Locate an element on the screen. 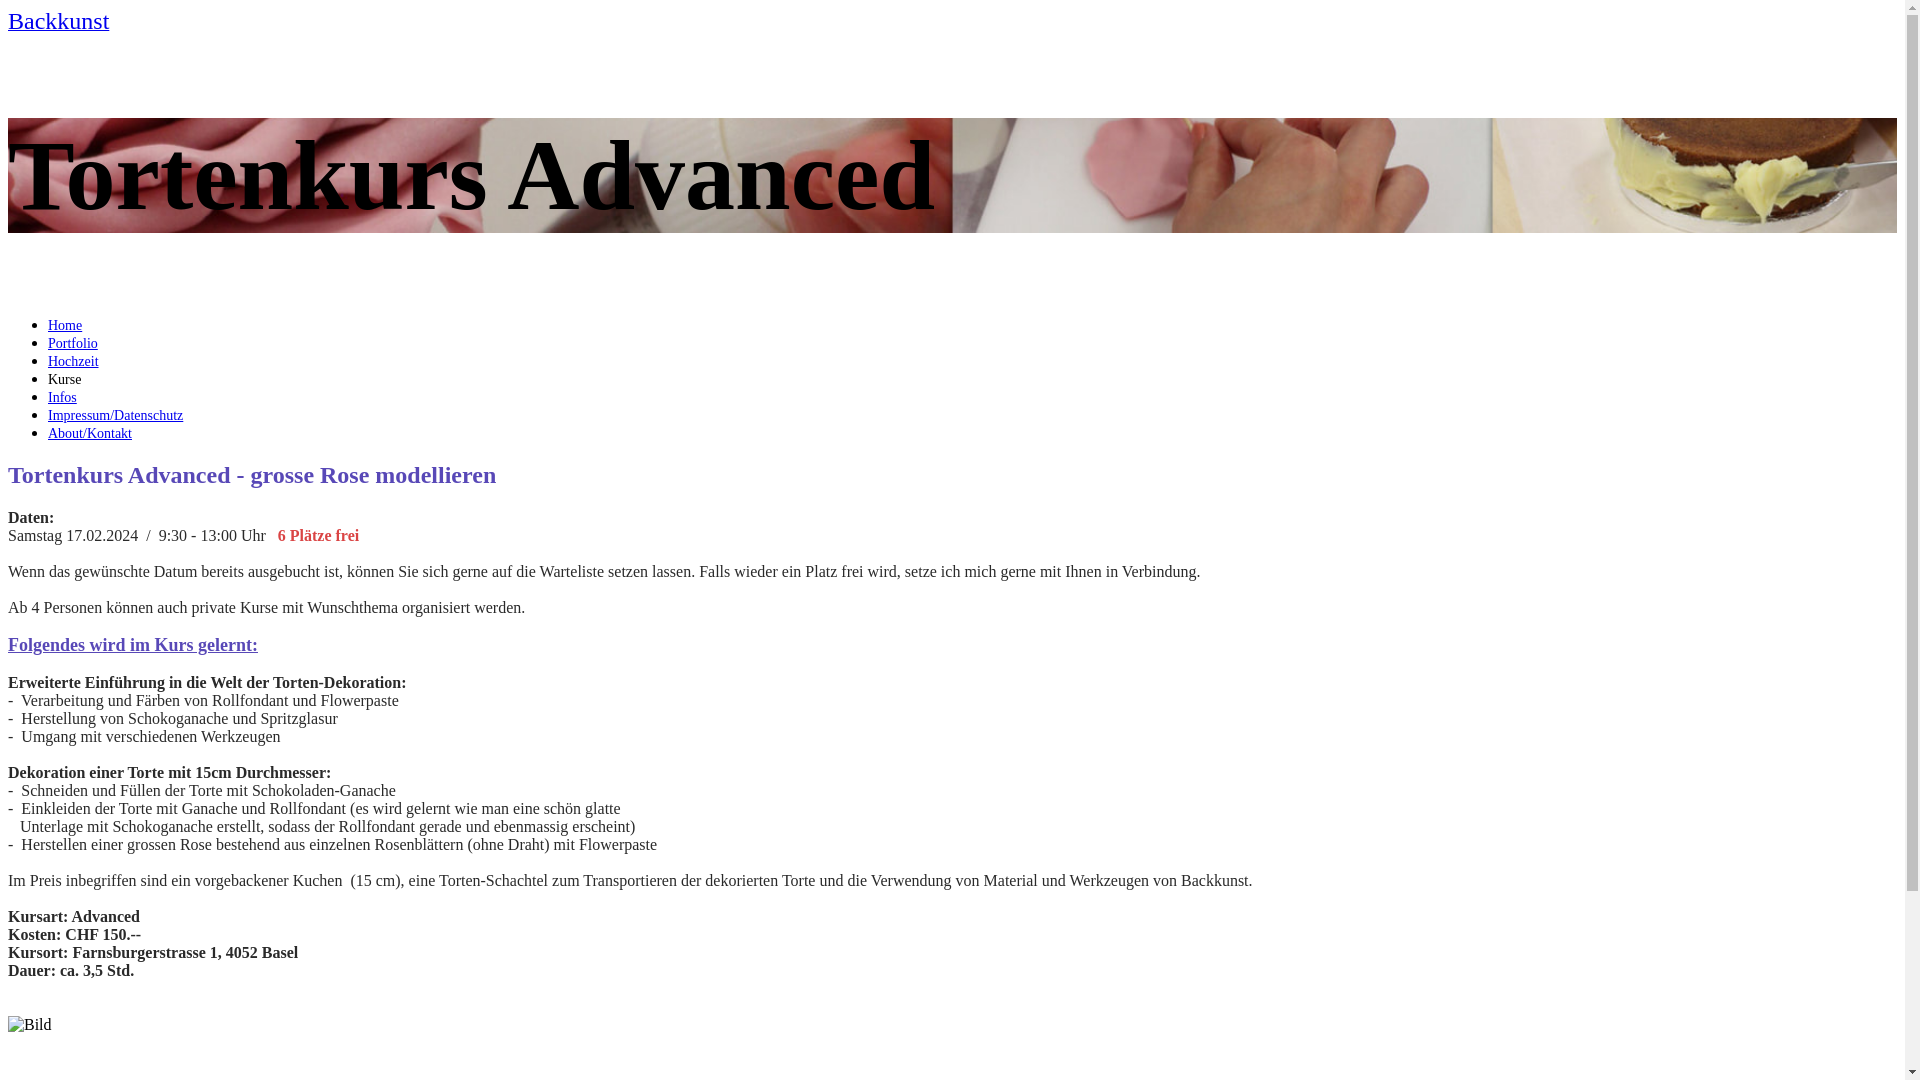  Kurse is located at coordinates (64, 380).